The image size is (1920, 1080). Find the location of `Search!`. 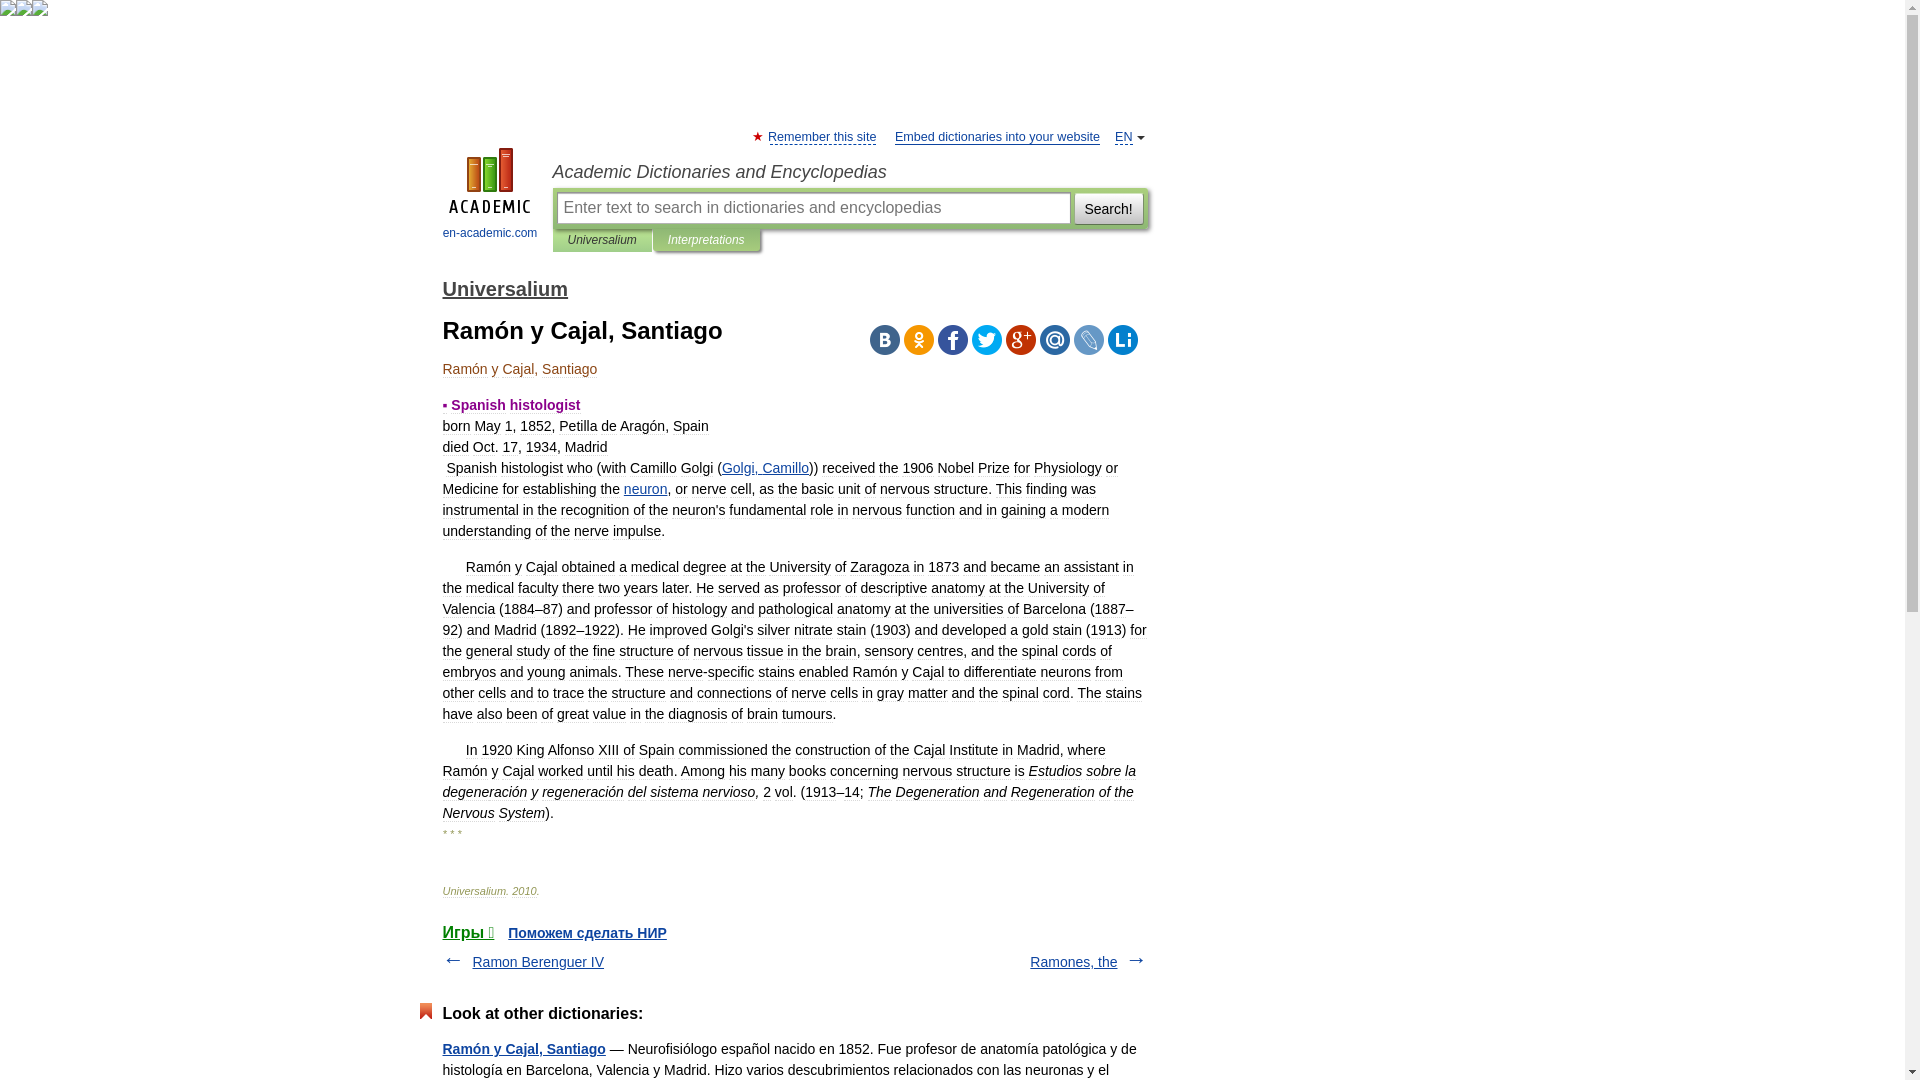

Search! is located at coordinates (1108, 208).